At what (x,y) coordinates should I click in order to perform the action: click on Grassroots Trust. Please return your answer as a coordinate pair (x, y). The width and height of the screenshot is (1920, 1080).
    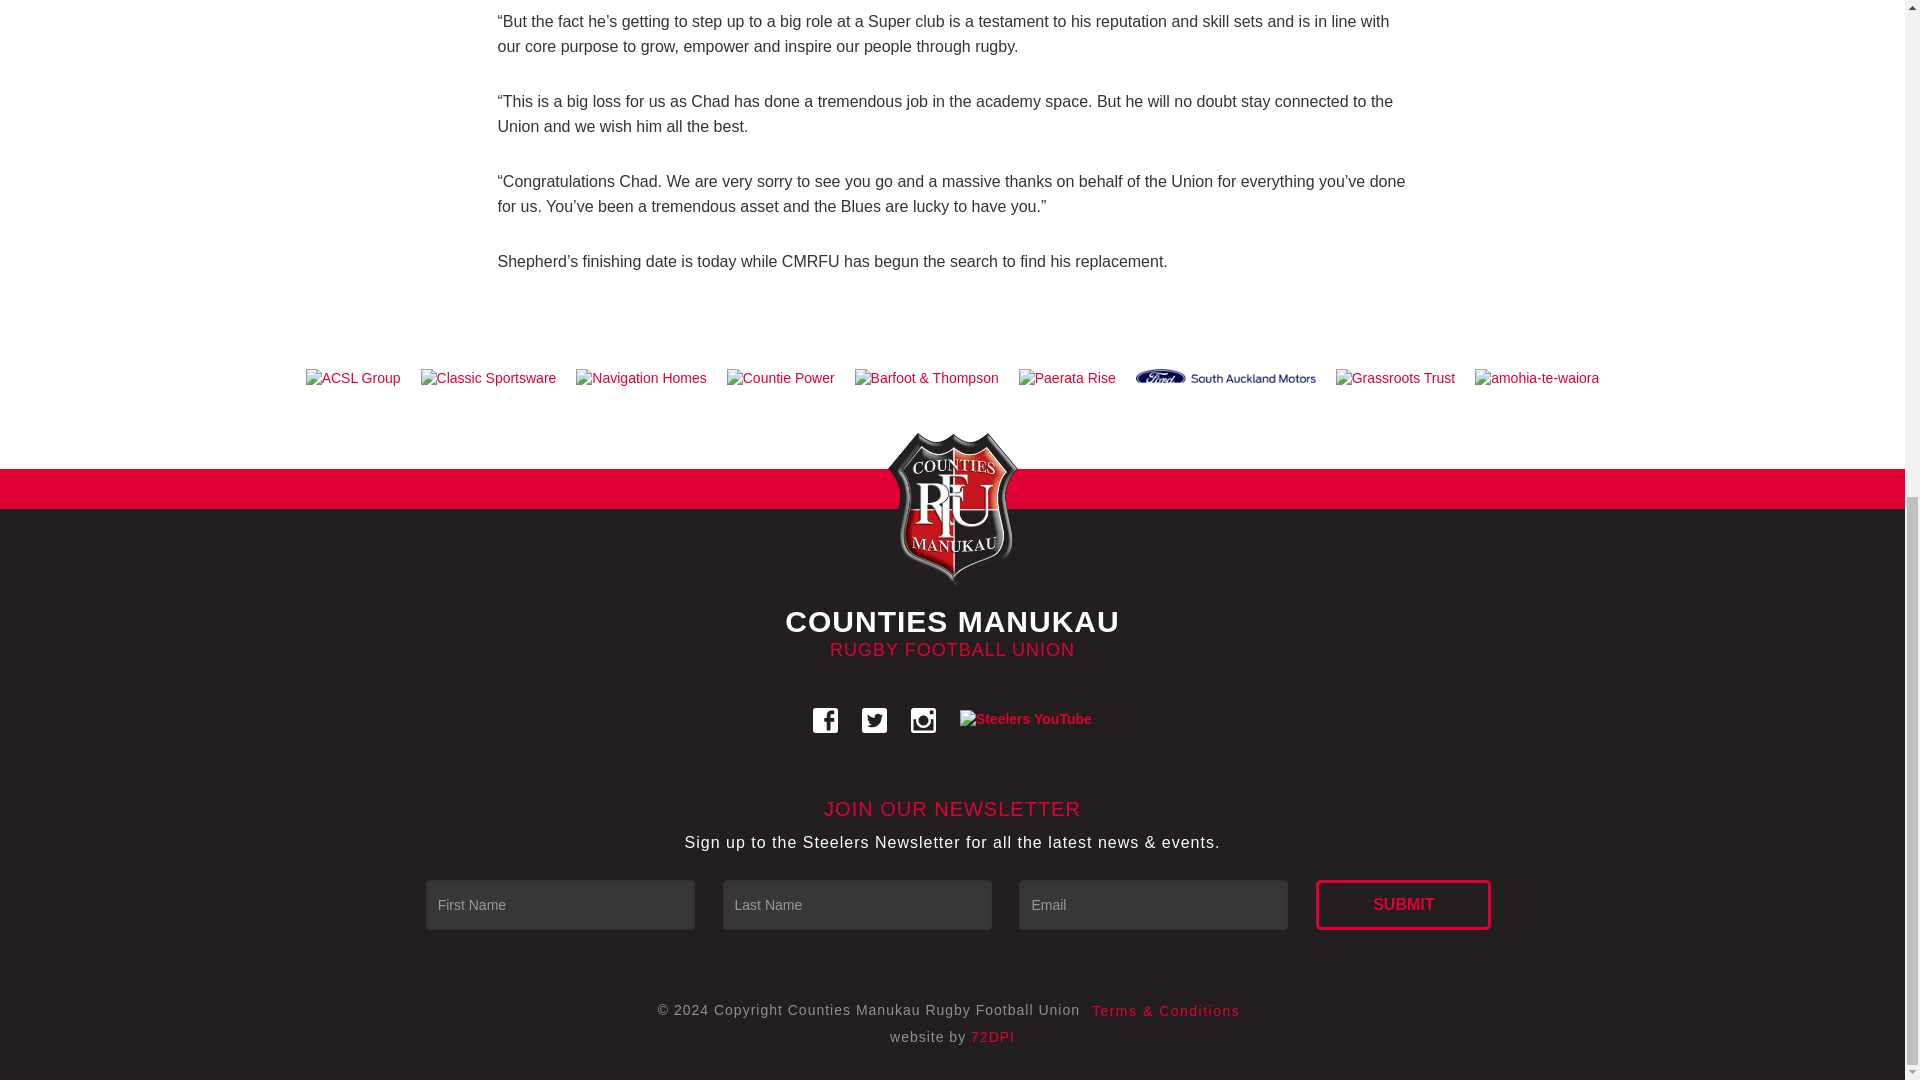
    Looking at the image, I should click on (1395, 378).